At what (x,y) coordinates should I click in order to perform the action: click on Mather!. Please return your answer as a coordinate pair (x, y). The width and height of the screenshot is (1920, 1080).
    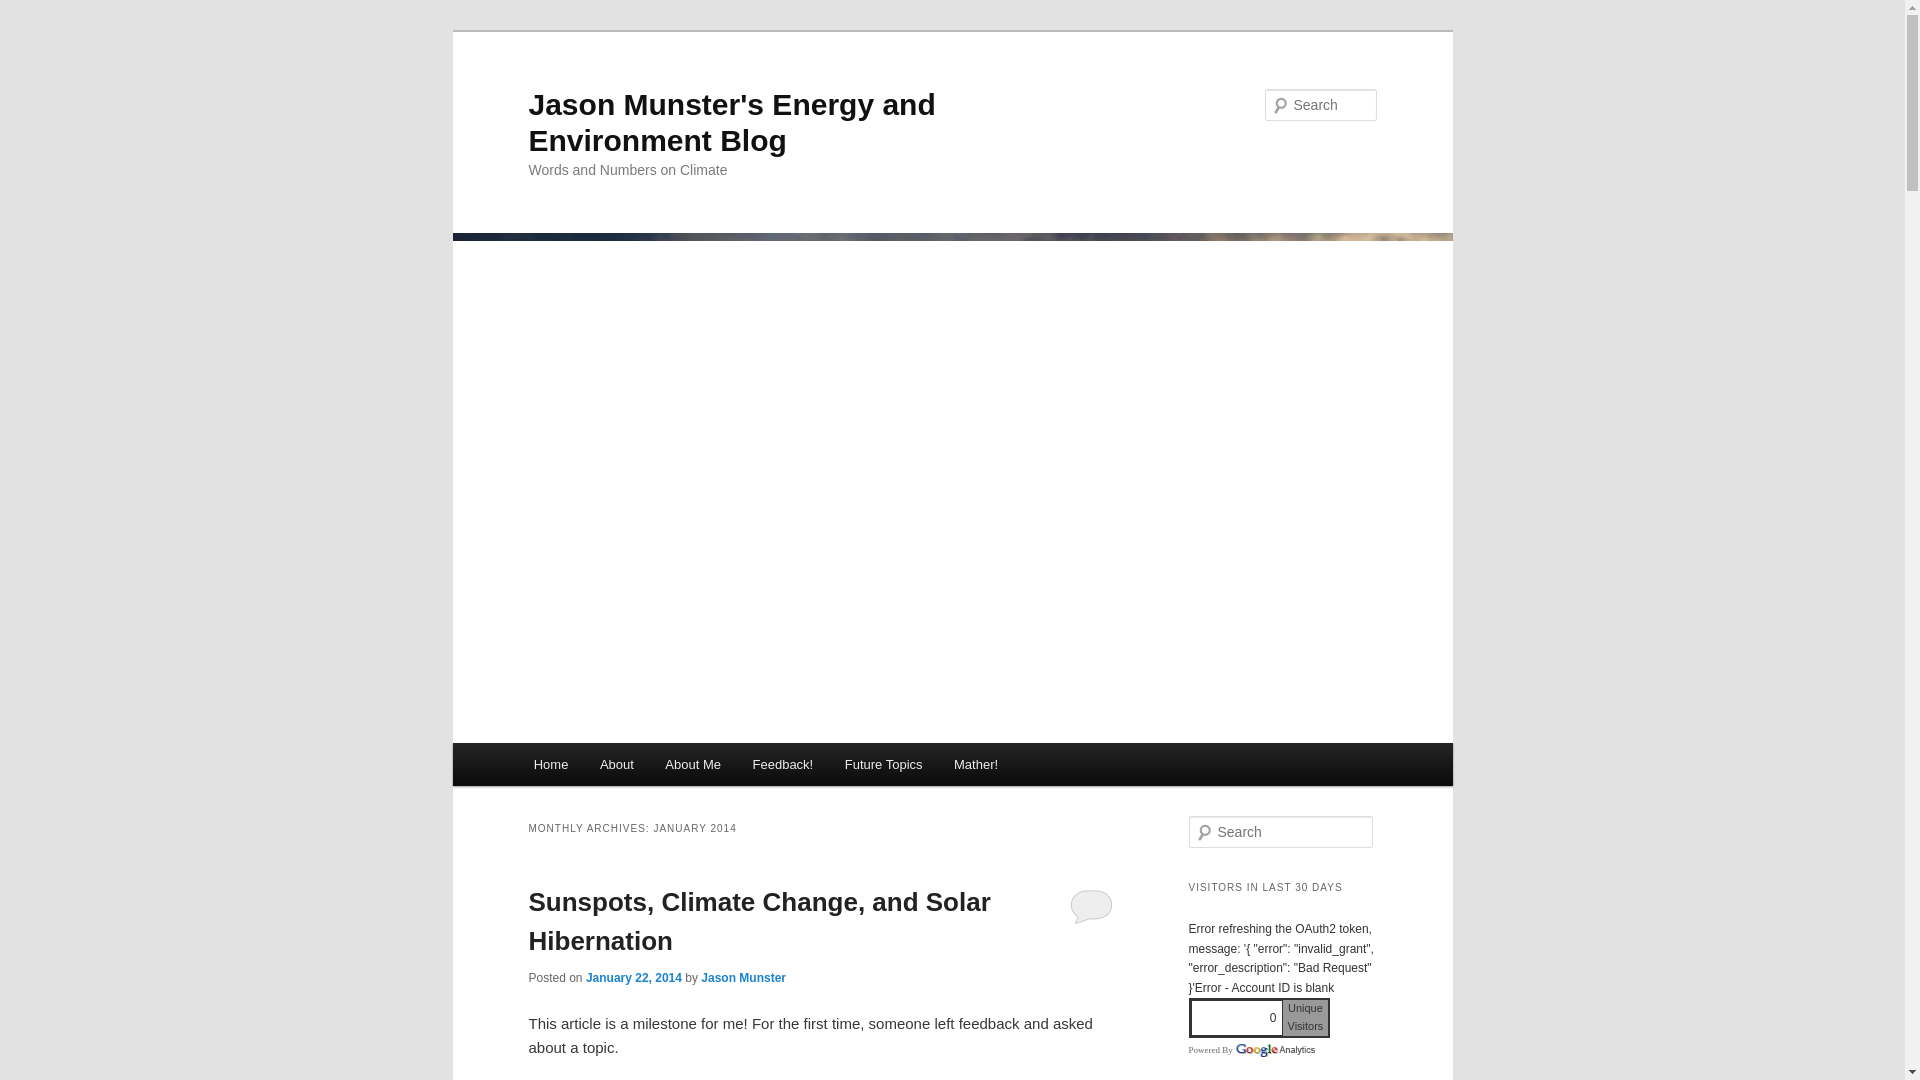
    Looking at the image, I should click on (976, 764).